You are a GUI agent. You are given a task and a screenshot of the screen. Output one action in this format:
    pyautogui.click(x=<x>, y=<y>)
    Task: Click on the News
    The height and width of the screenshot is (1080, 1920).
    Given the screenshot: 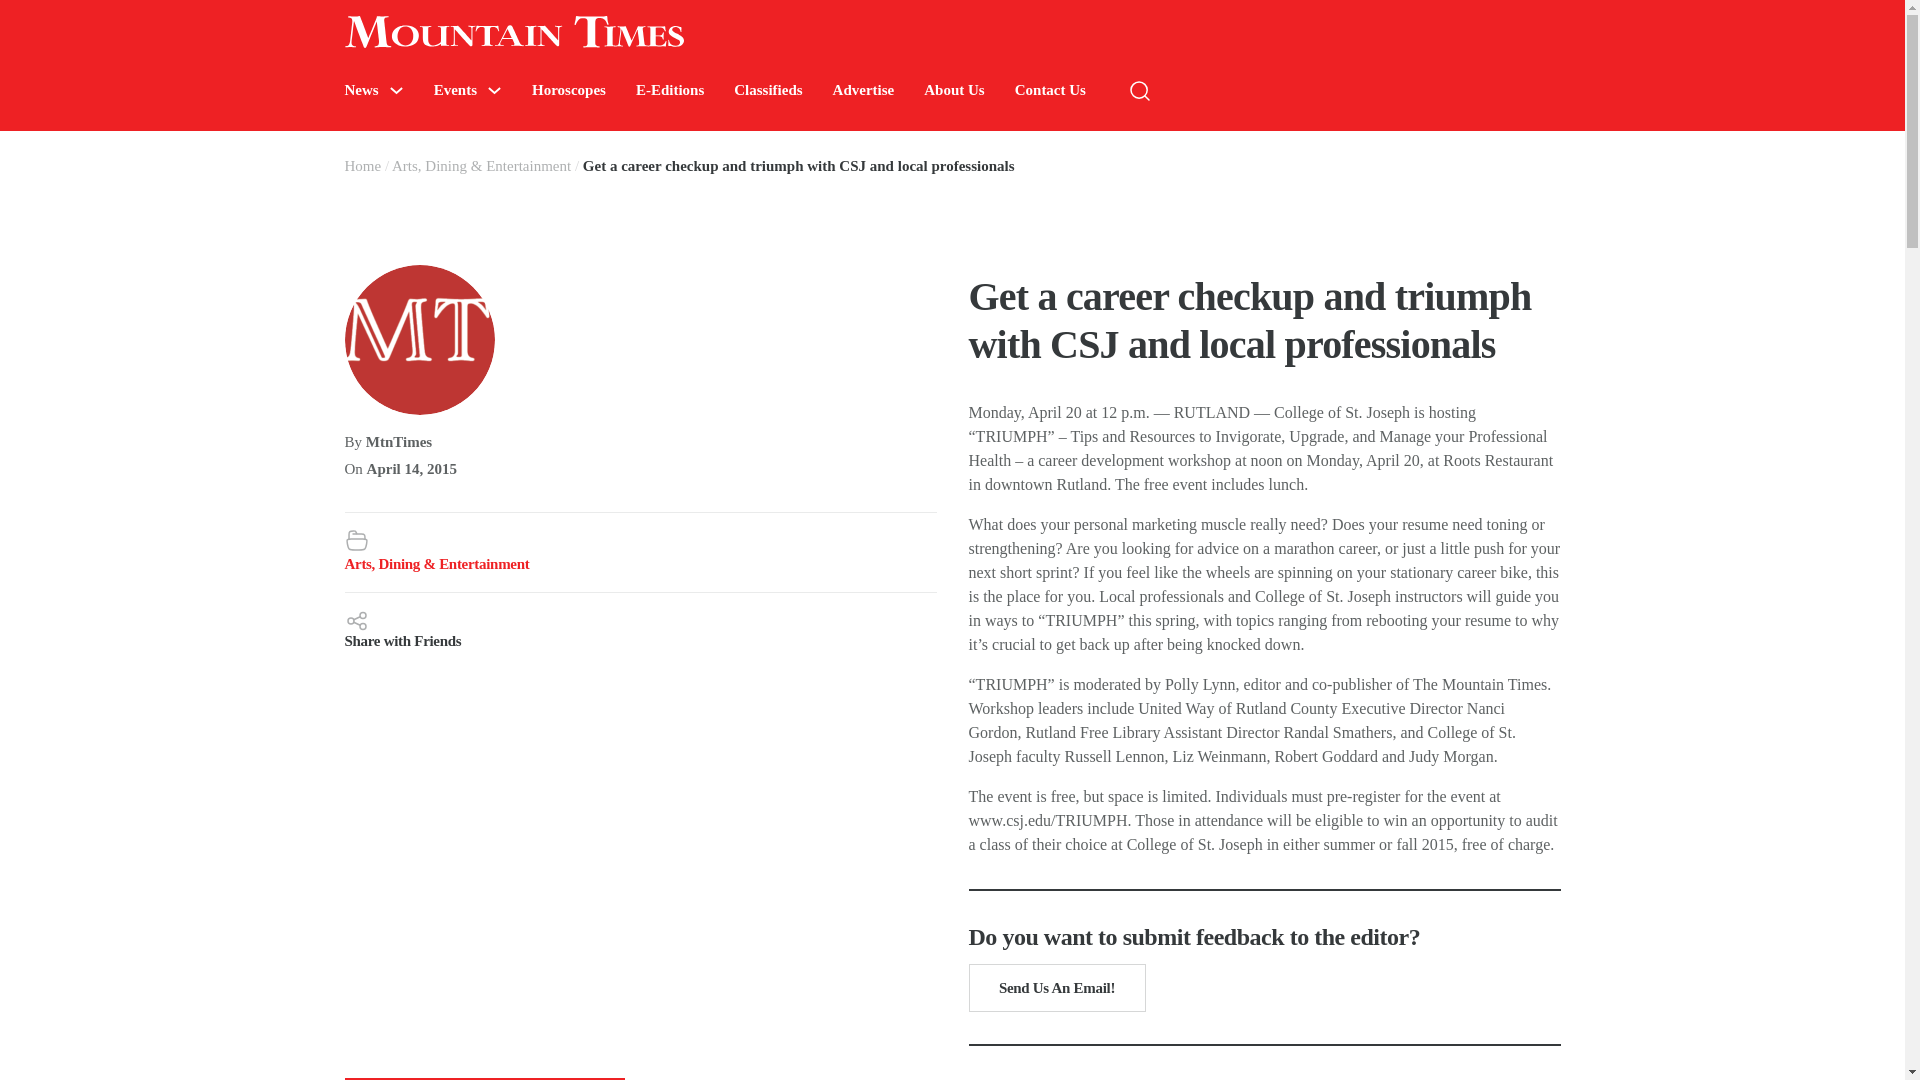 What is the action you would take?
    pyautogui.click(x=360, y=90)
    